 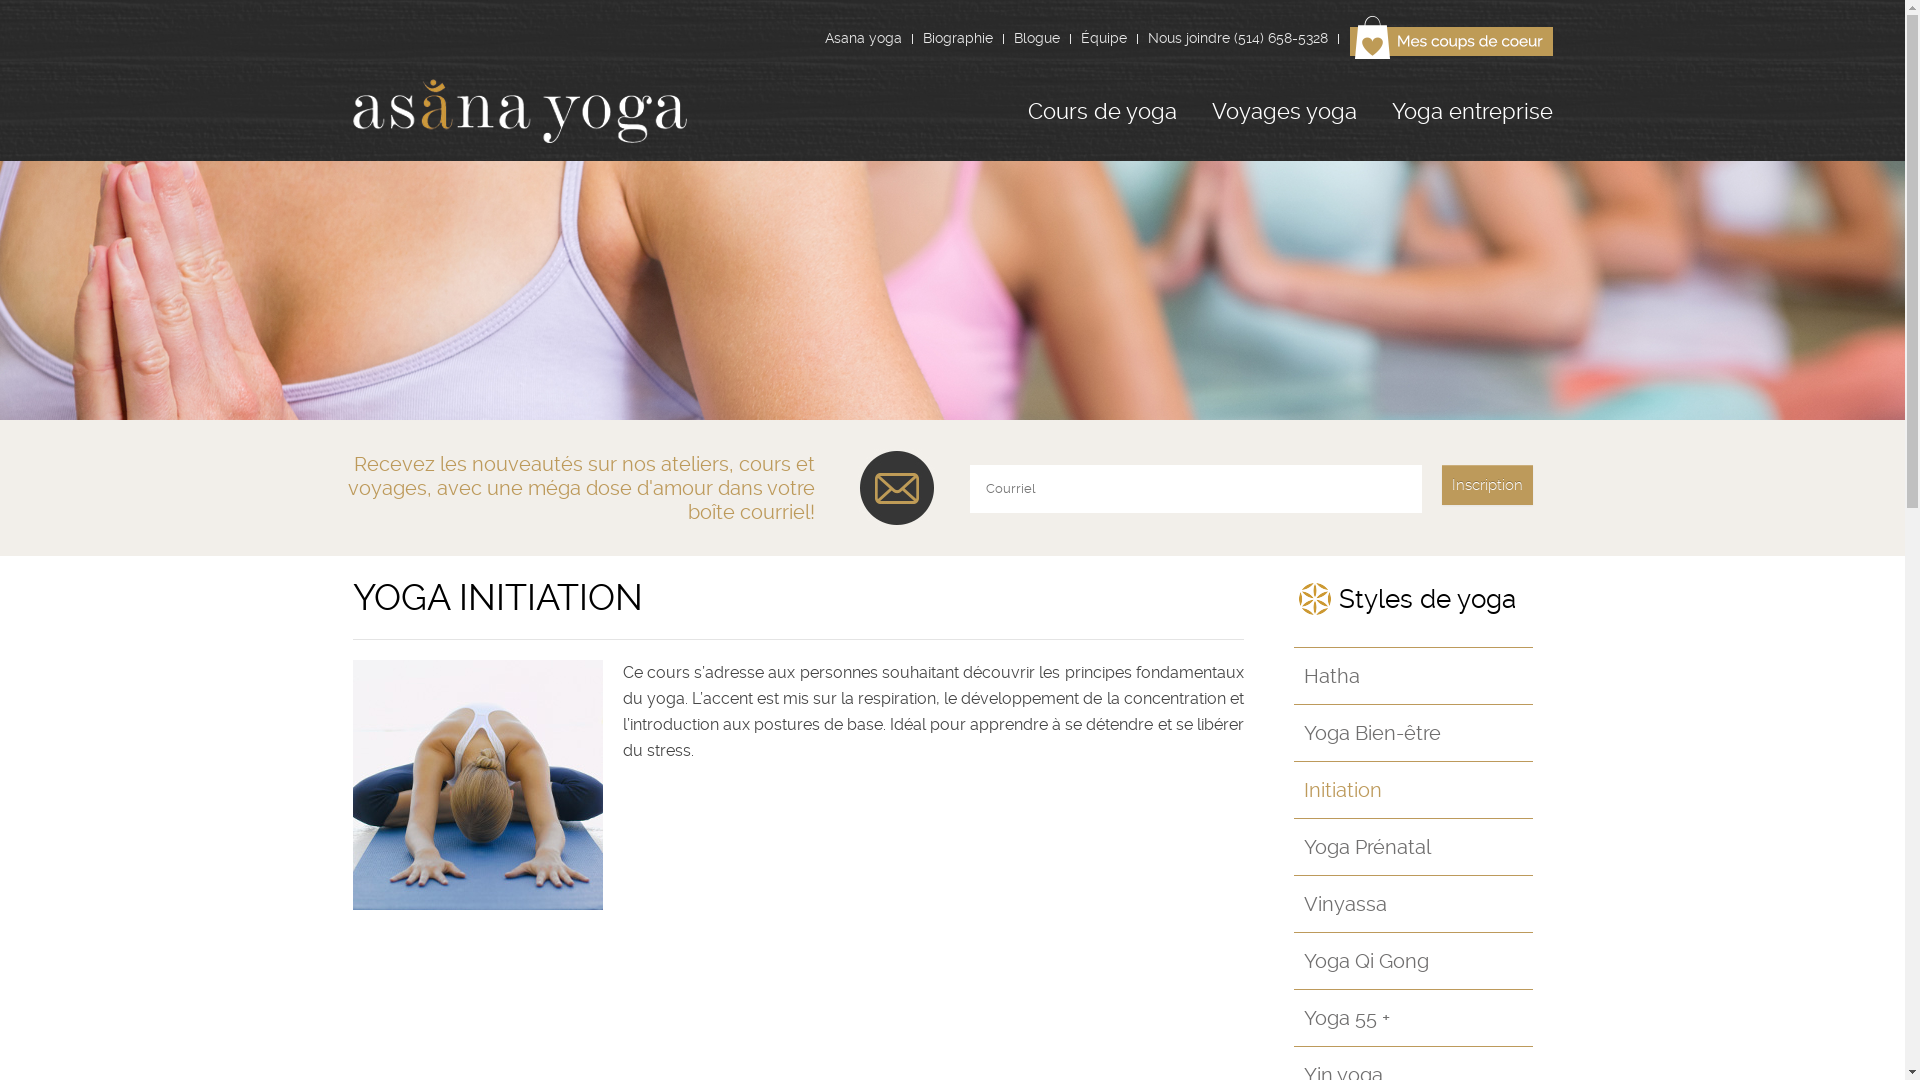 I want to click on Yoga 55 +, so click(x=1414, y=1010).